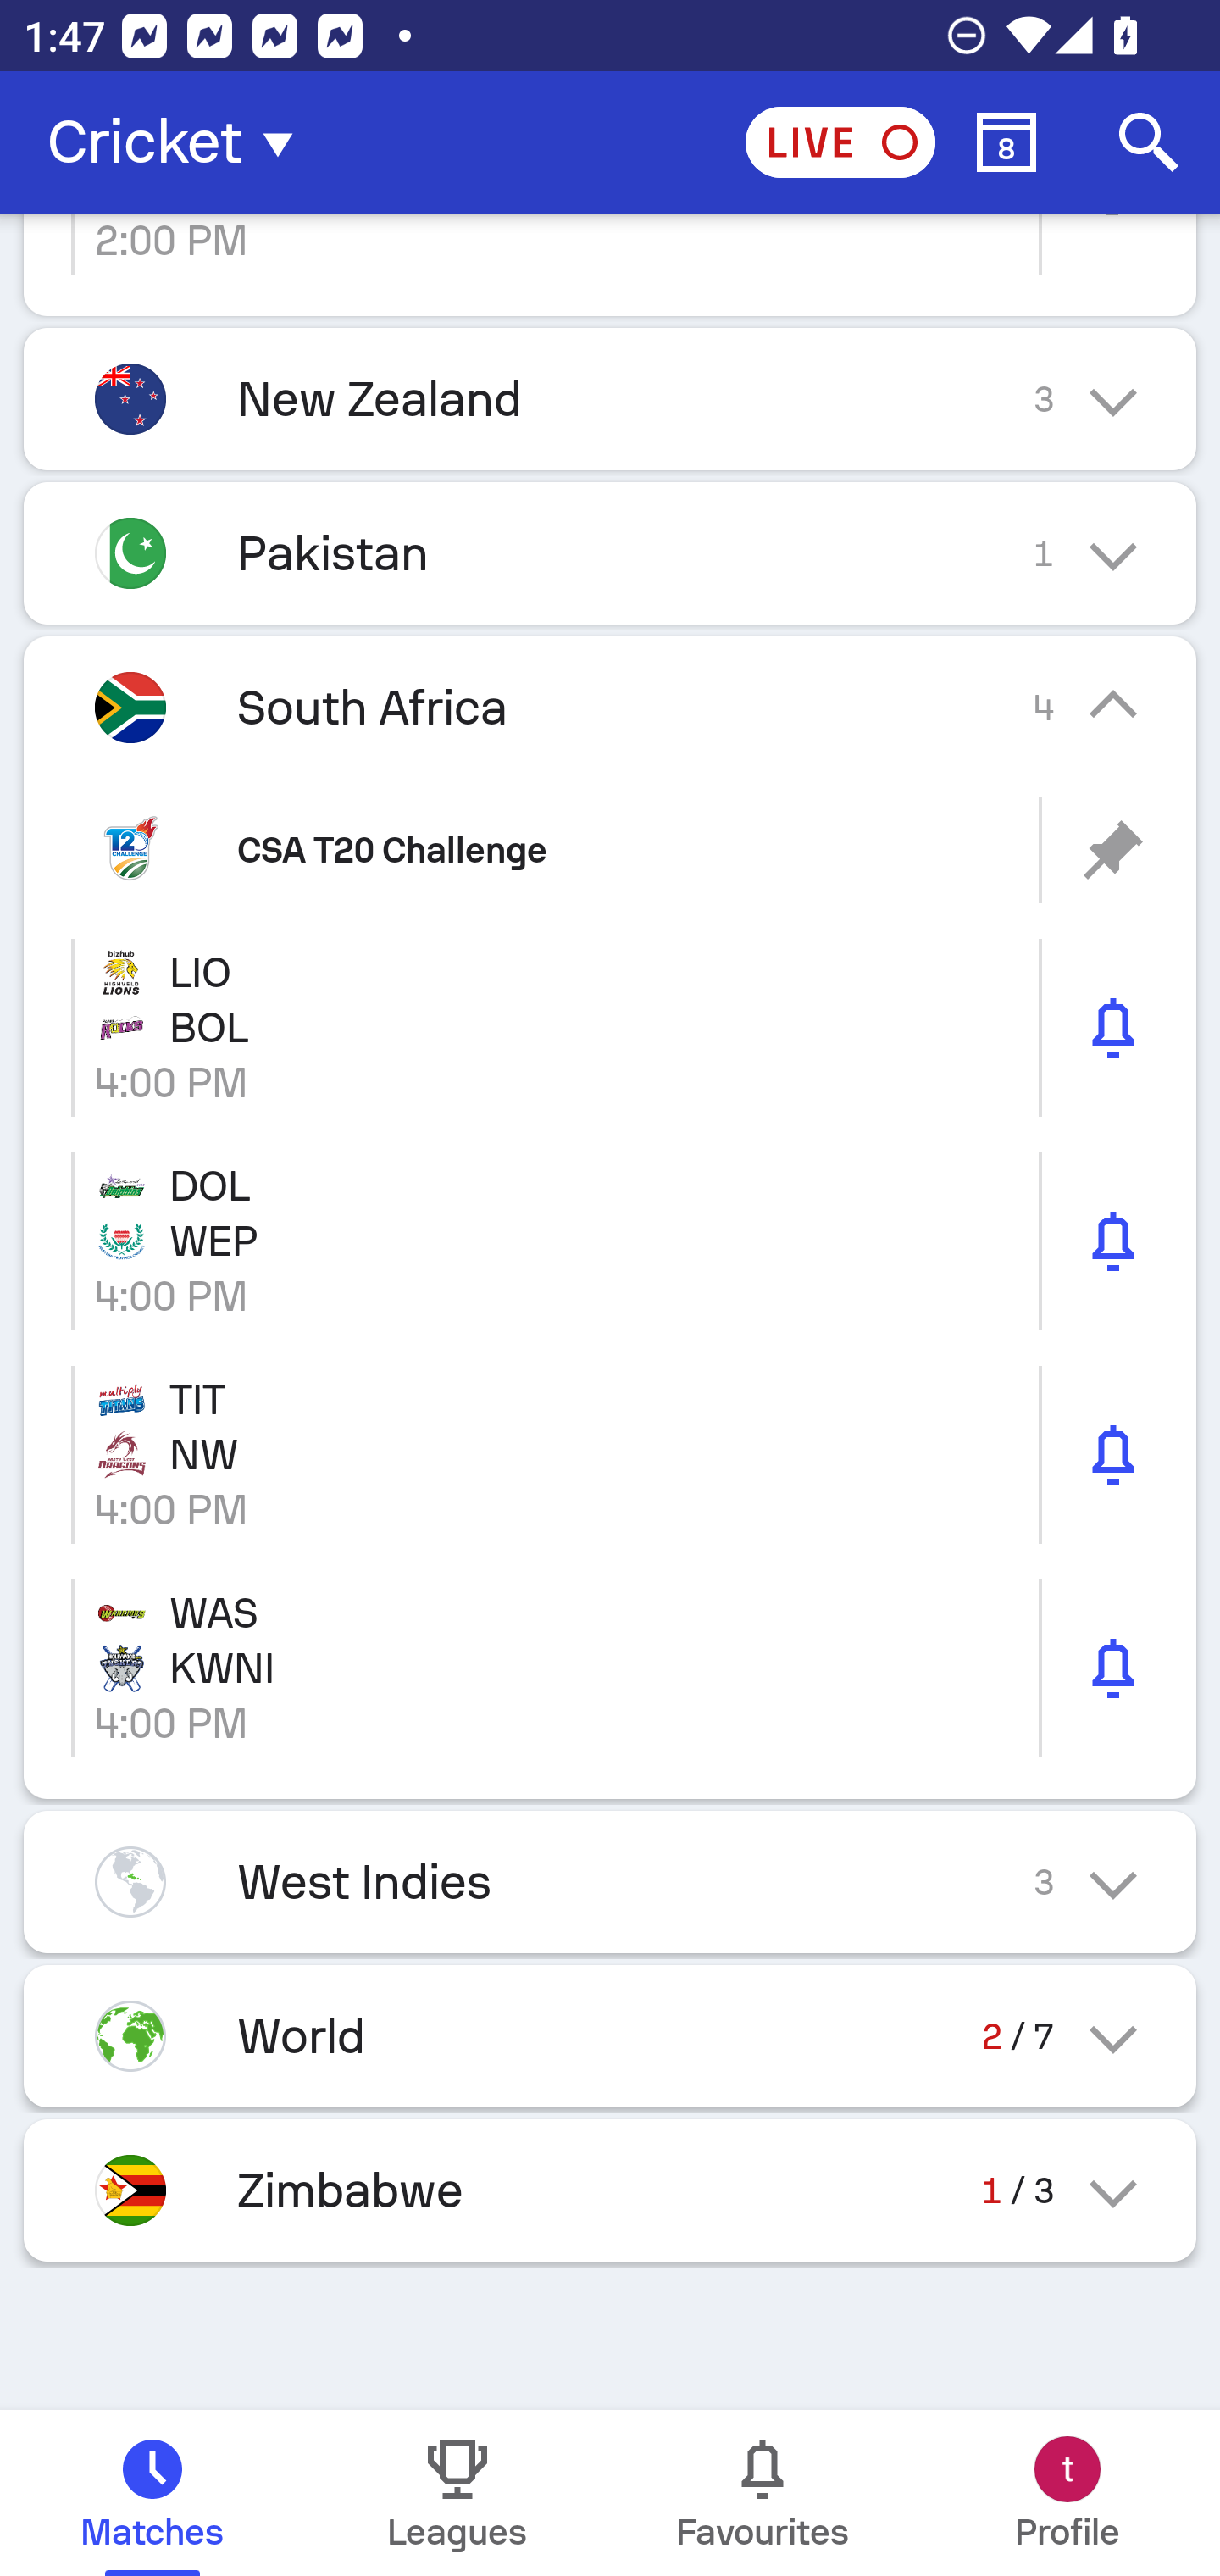  I want to click on Leagues, so click(457, 2493).